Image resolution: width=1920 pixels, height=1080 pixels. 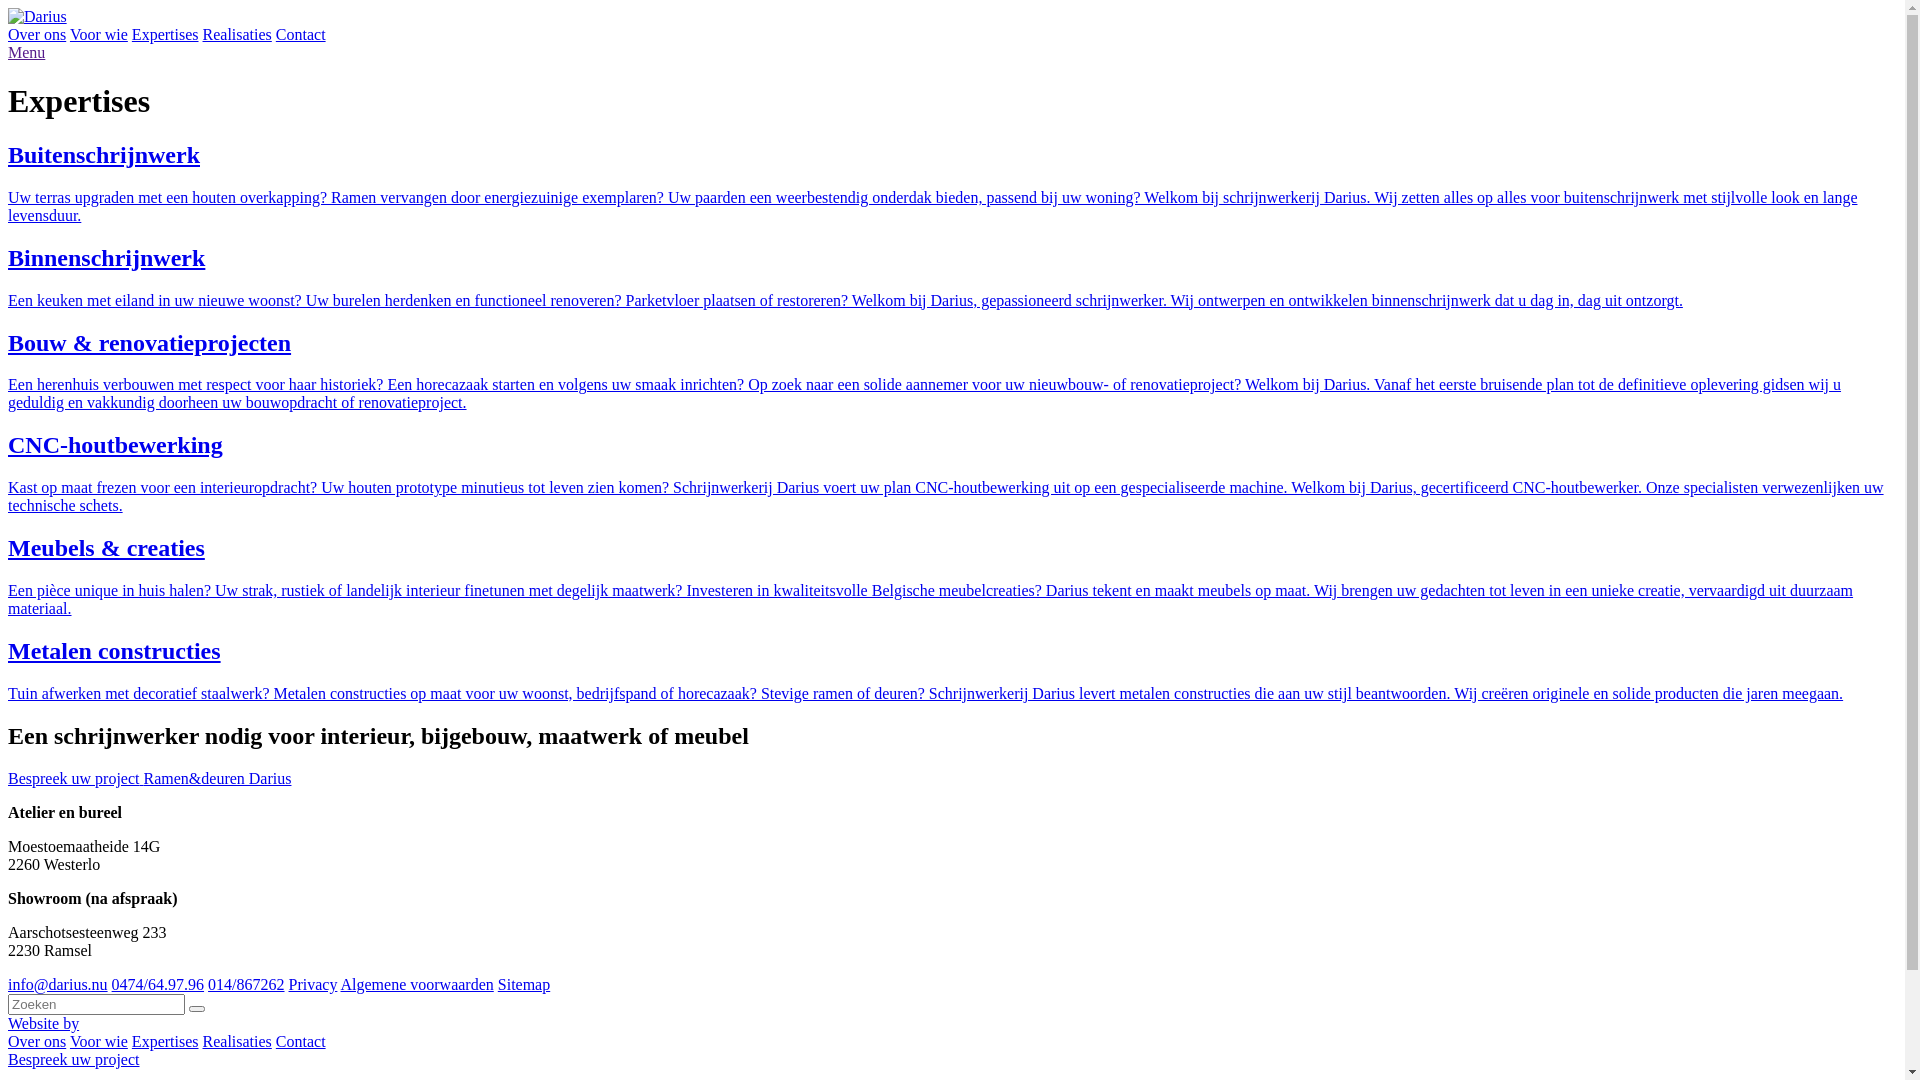 I want to click on Bespreek uw project, so click(x=76, y=778).